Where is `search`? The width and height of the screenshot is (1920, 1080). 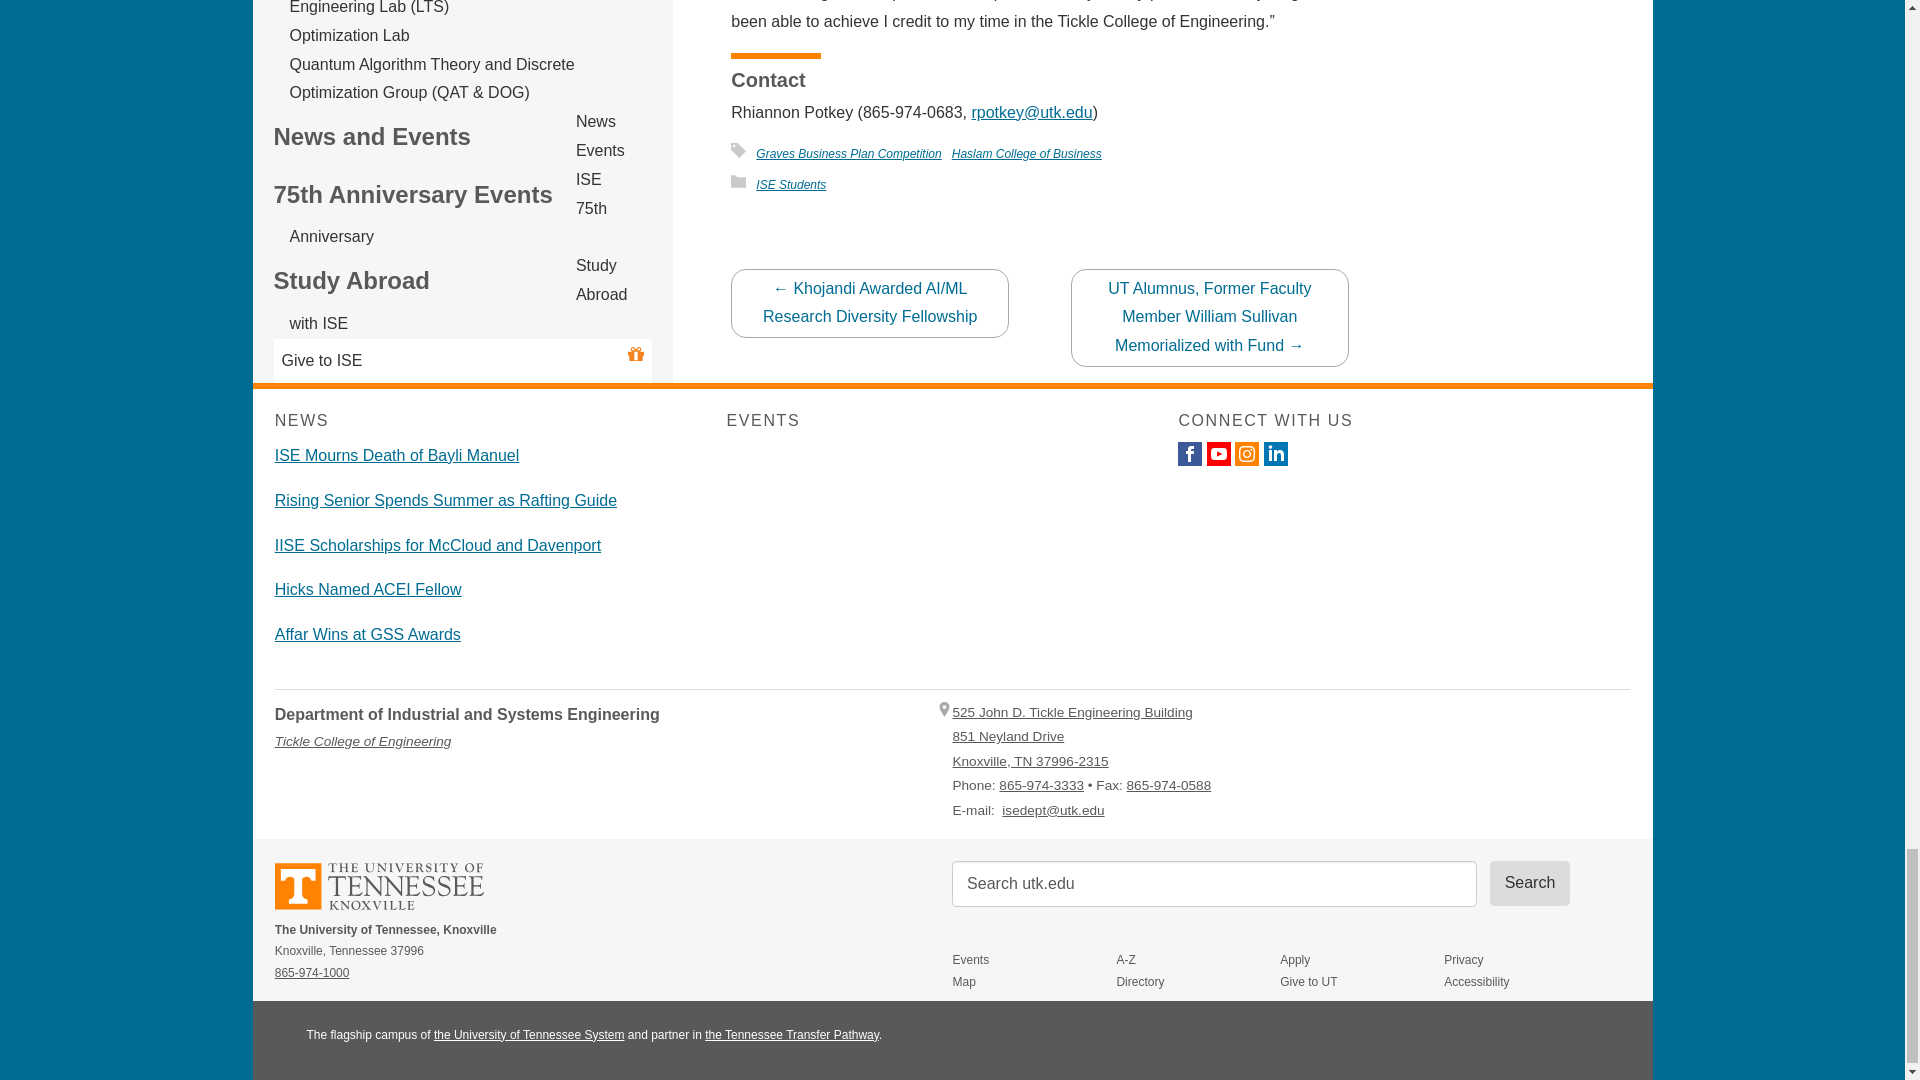 search is located at coordinates (1214, 883).